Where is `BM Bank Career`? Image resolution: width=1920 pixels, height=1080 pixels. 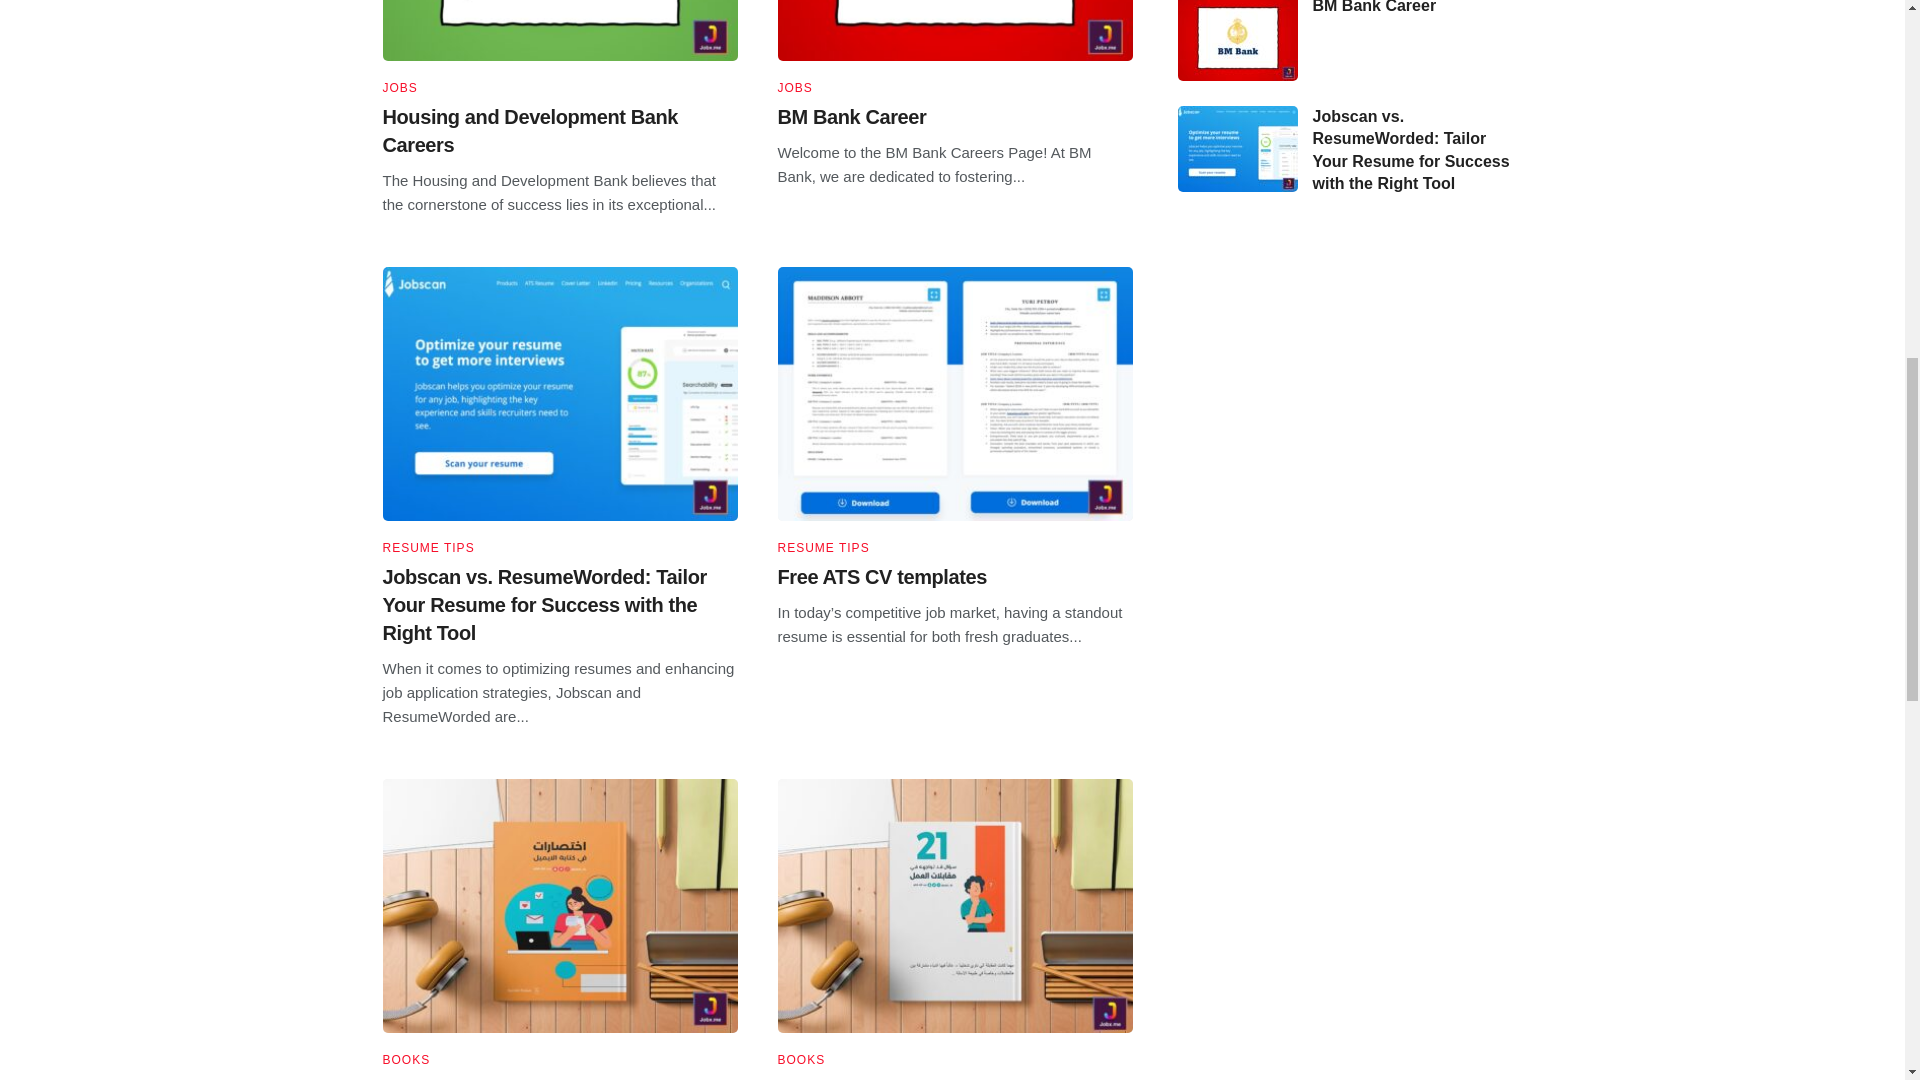 BM Bank Career is located at coordinates (852, 116).